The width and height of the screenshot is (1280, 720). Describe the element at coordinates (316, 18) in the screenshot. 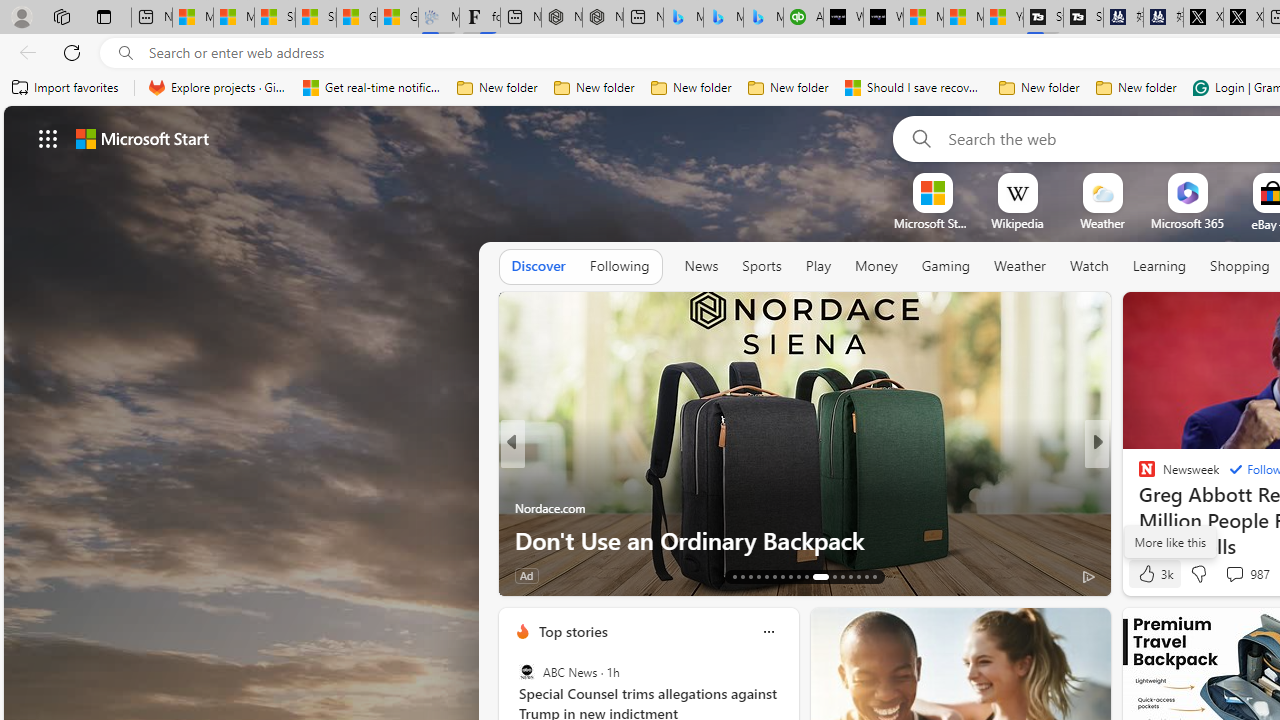

I see `Shanghai, China weather forecast | Microsoft Weather` at that location.